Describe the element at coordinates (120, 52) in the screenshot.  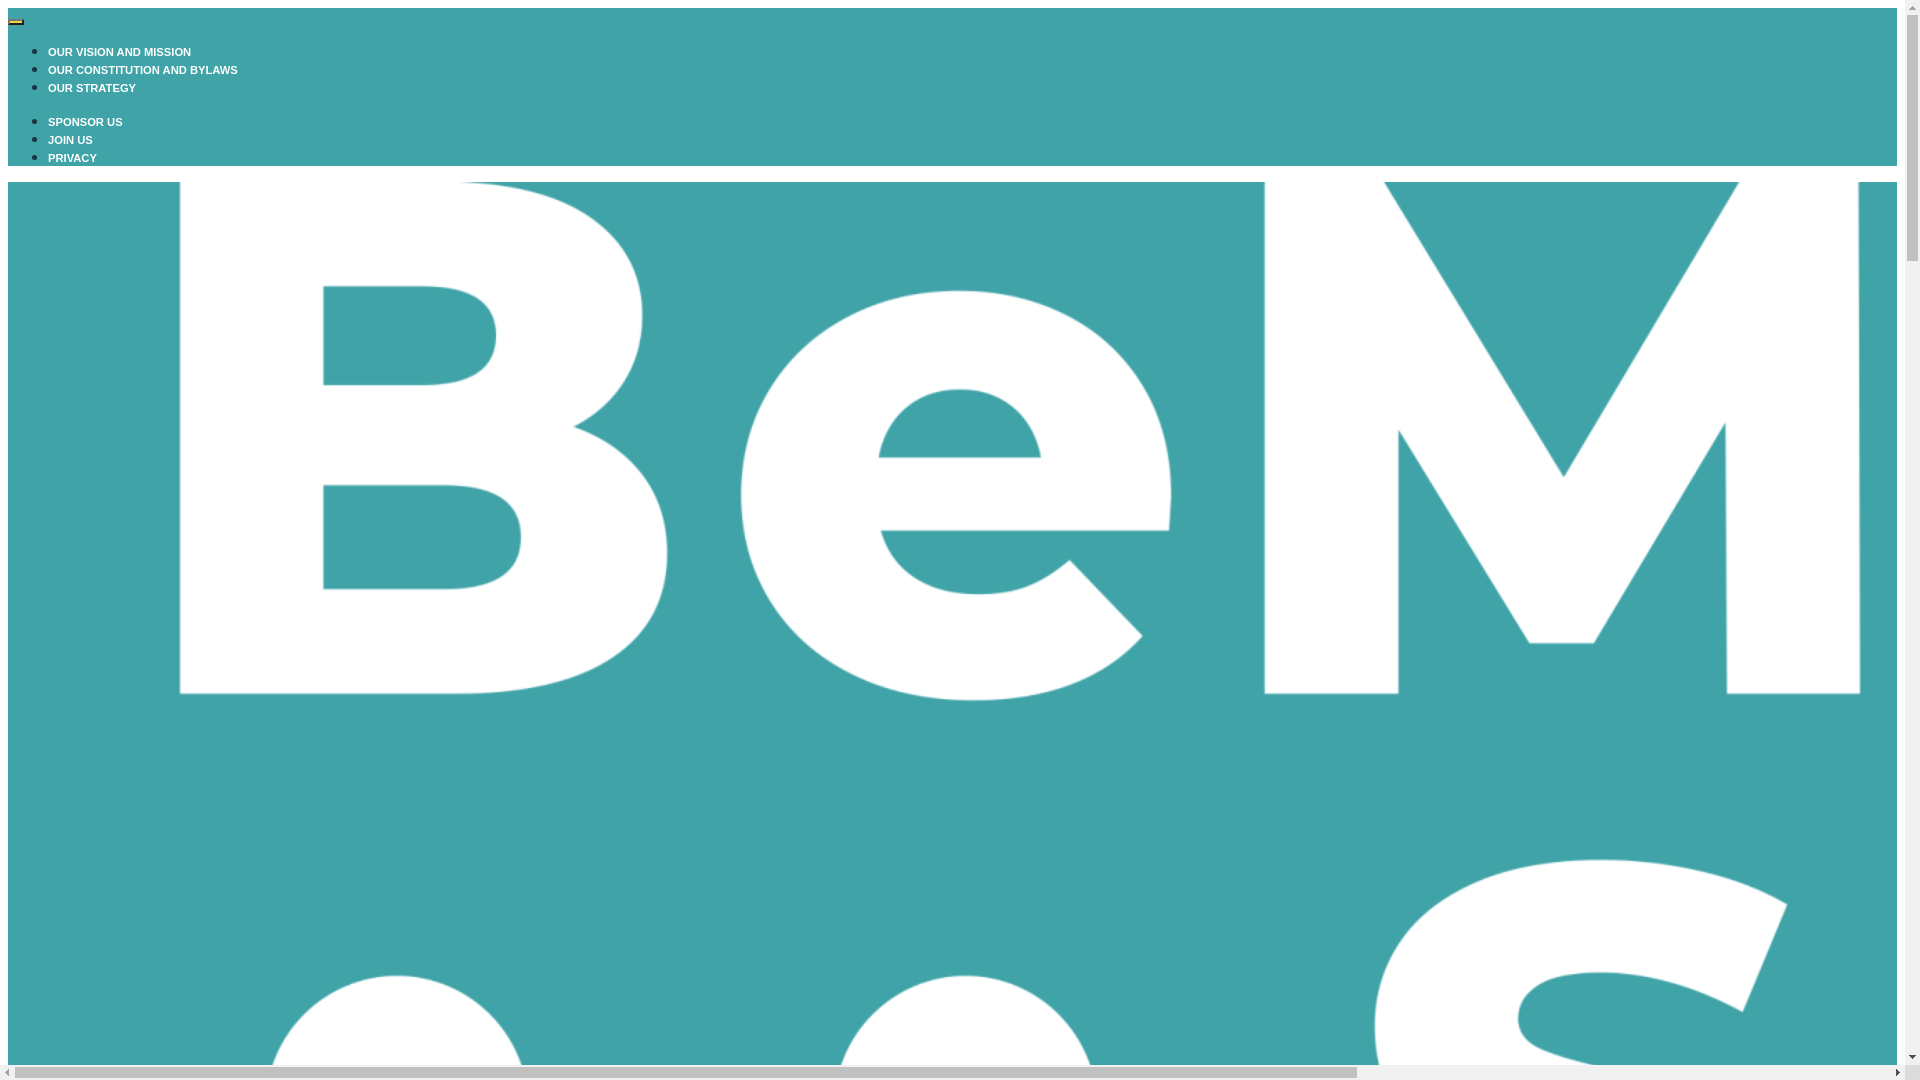
I see `OUR VISION AND MISSION` at that location.